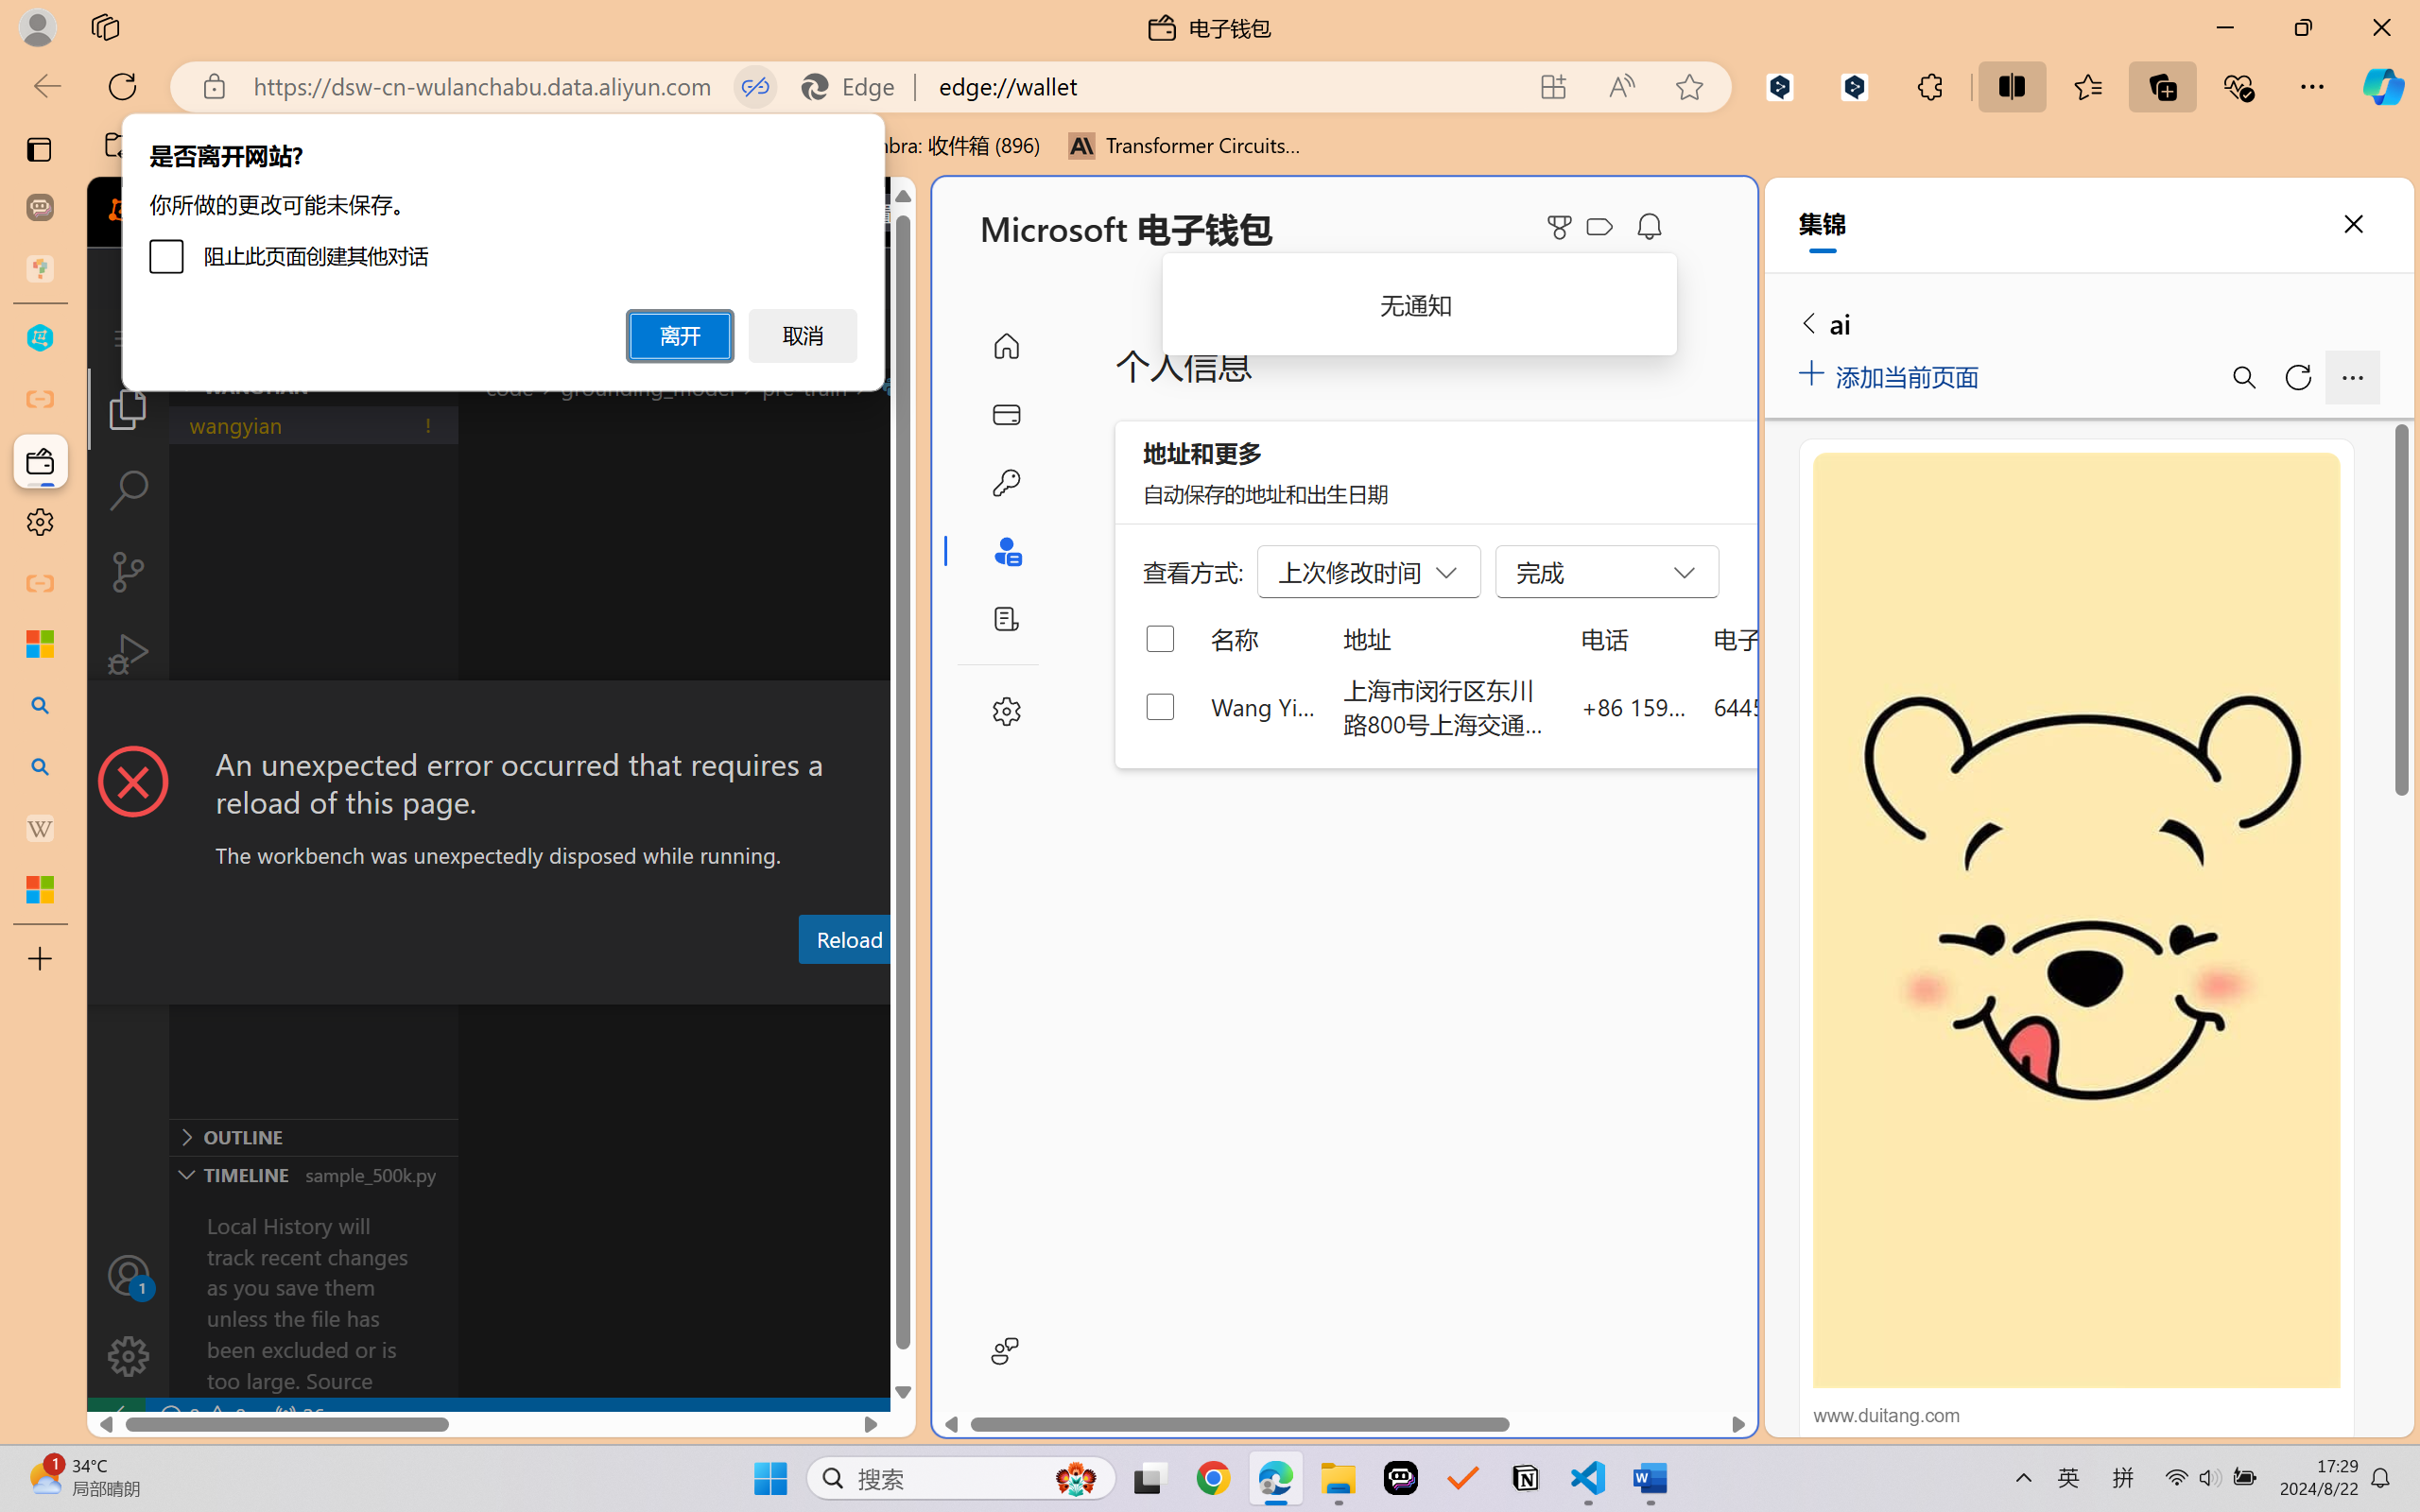  I want to click on Class: ___1lmltc5 f1agt3bx f12qytpq, so click(1599, 227).